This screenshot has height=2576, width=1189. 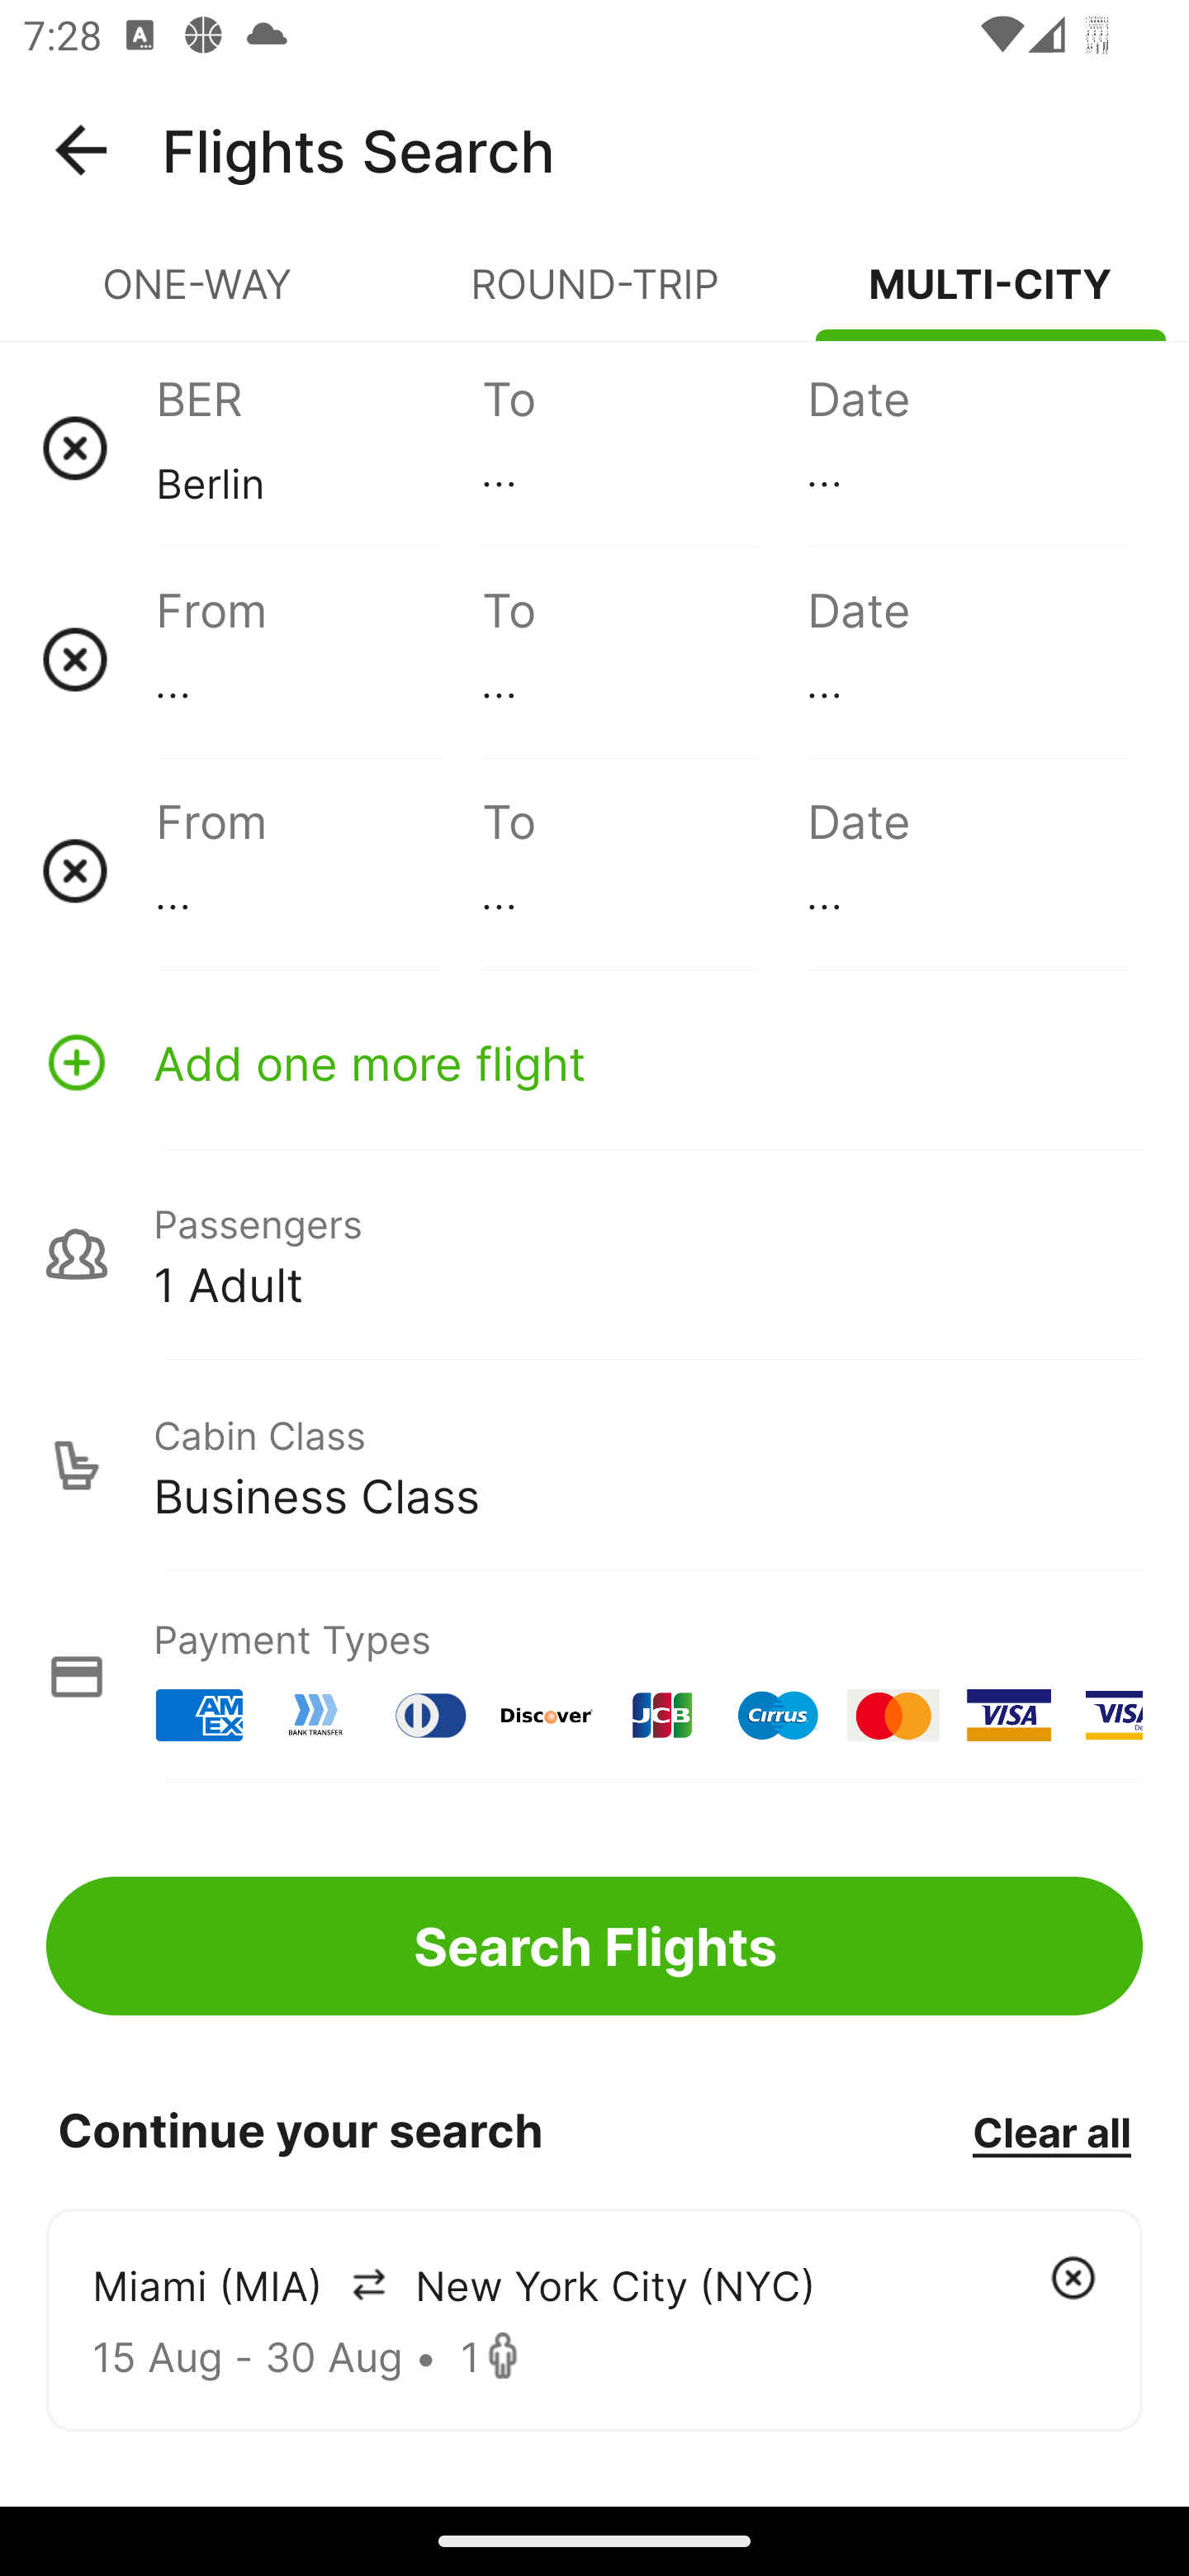 What do you see at coordinates (198, 297) in the screenshot?
I see `ONE-WAY` at bounding box center [198, 297].